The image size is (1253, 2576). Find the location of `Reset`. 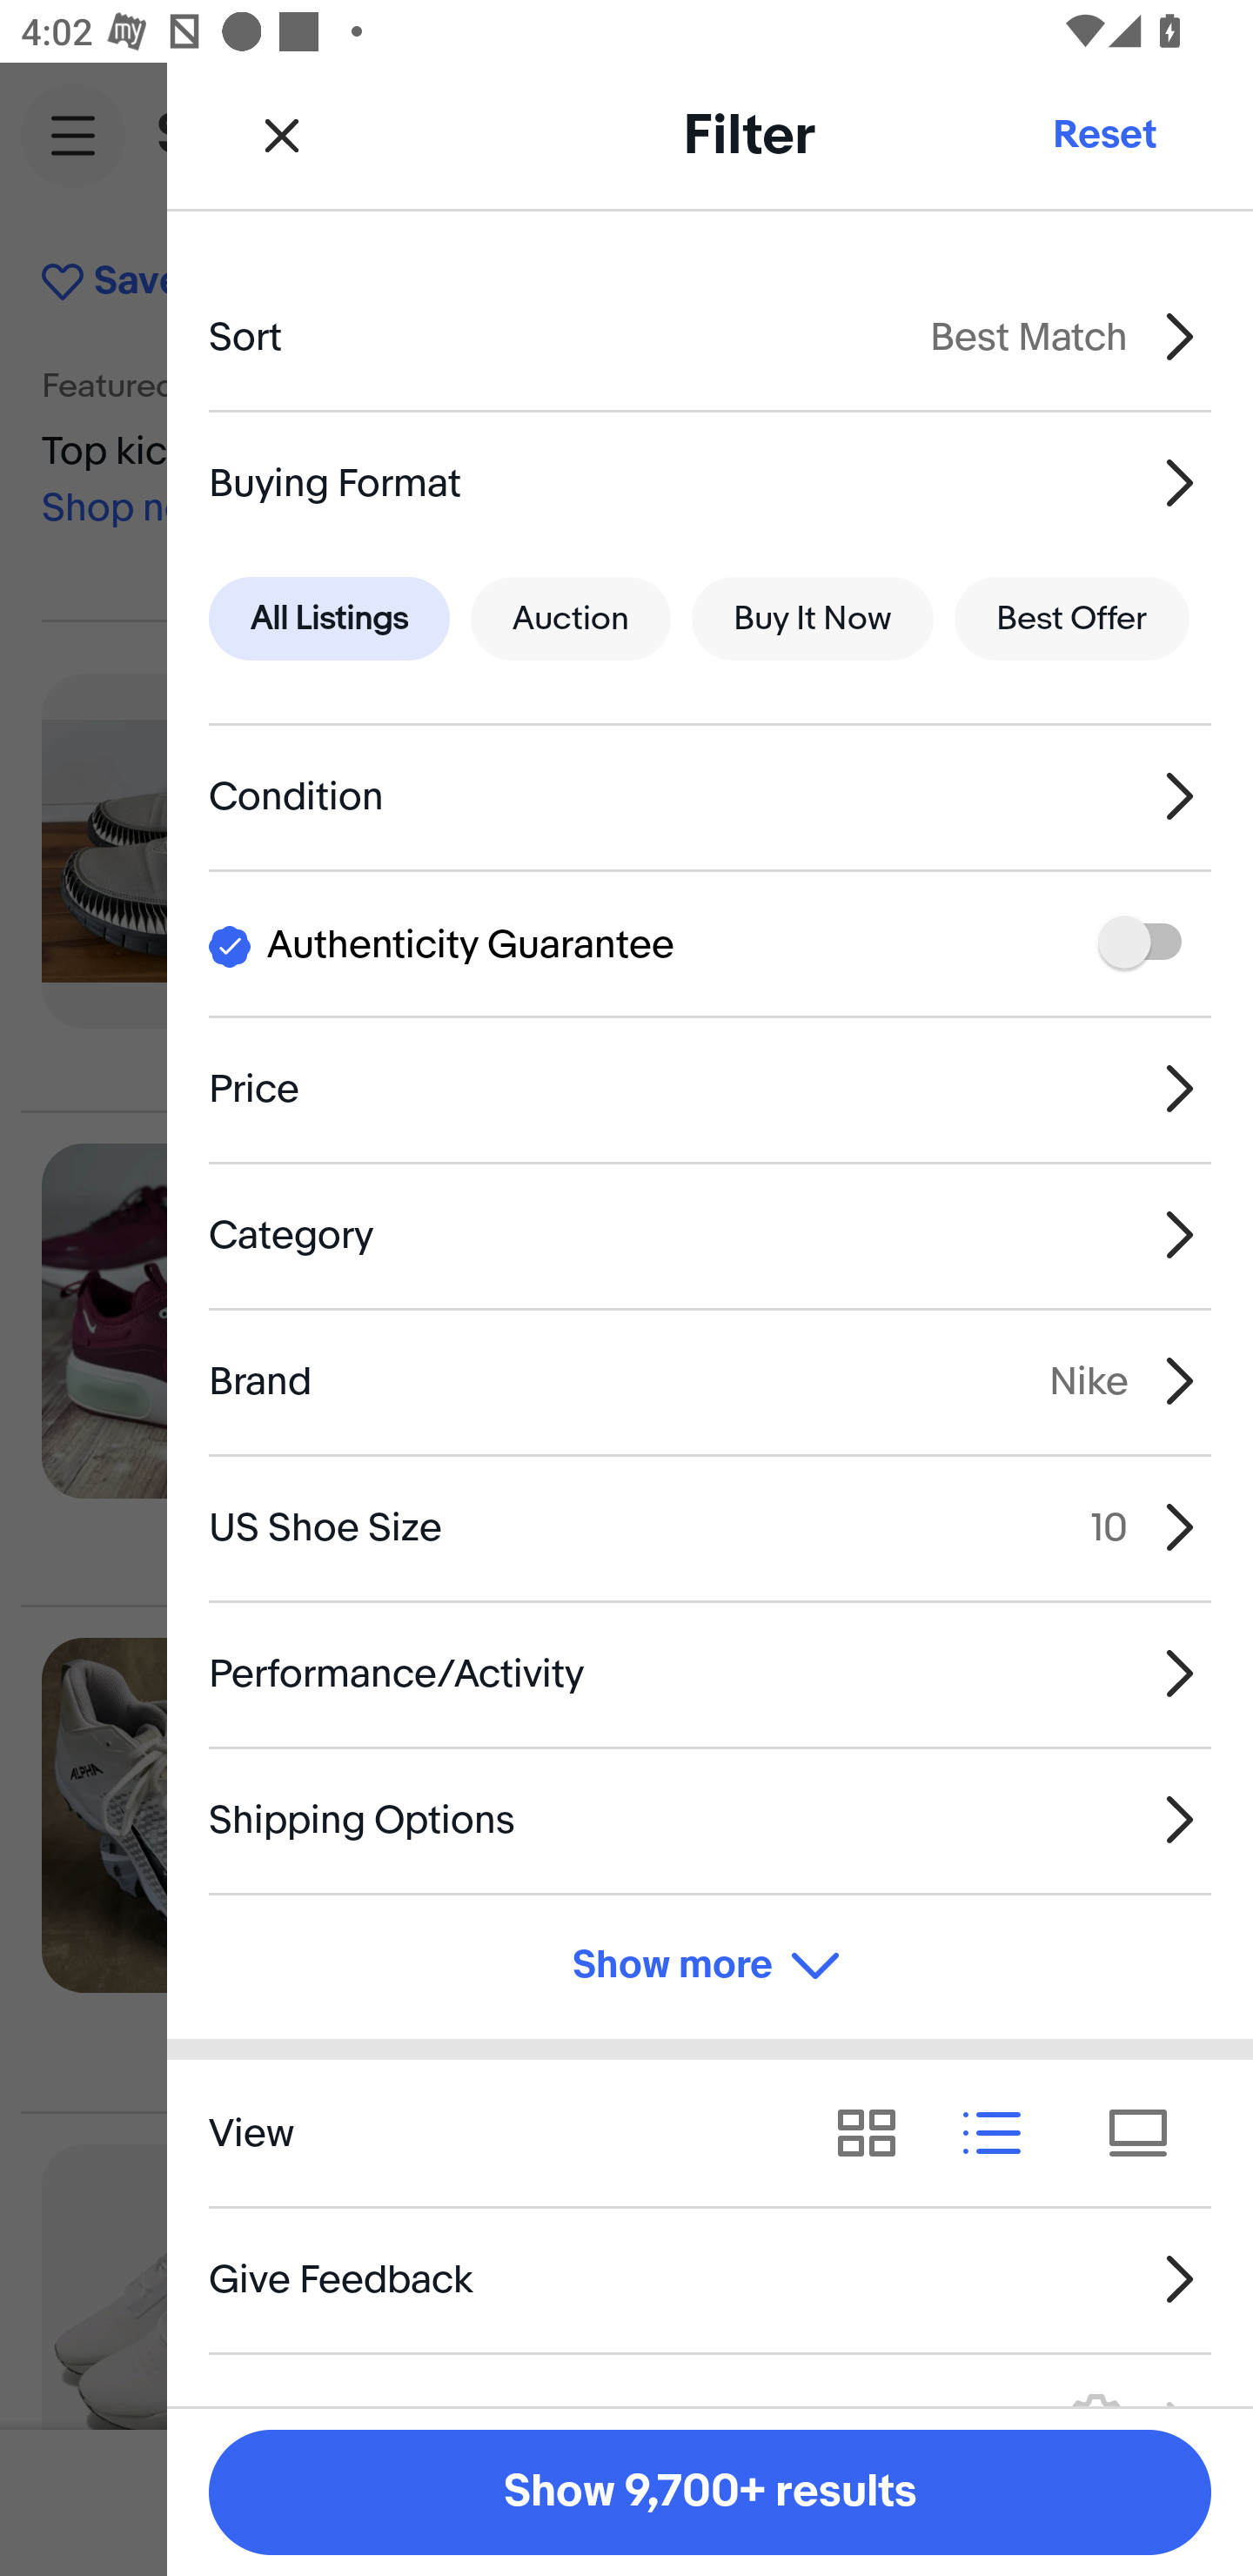

Reset is located at coordinates (1103, 134).